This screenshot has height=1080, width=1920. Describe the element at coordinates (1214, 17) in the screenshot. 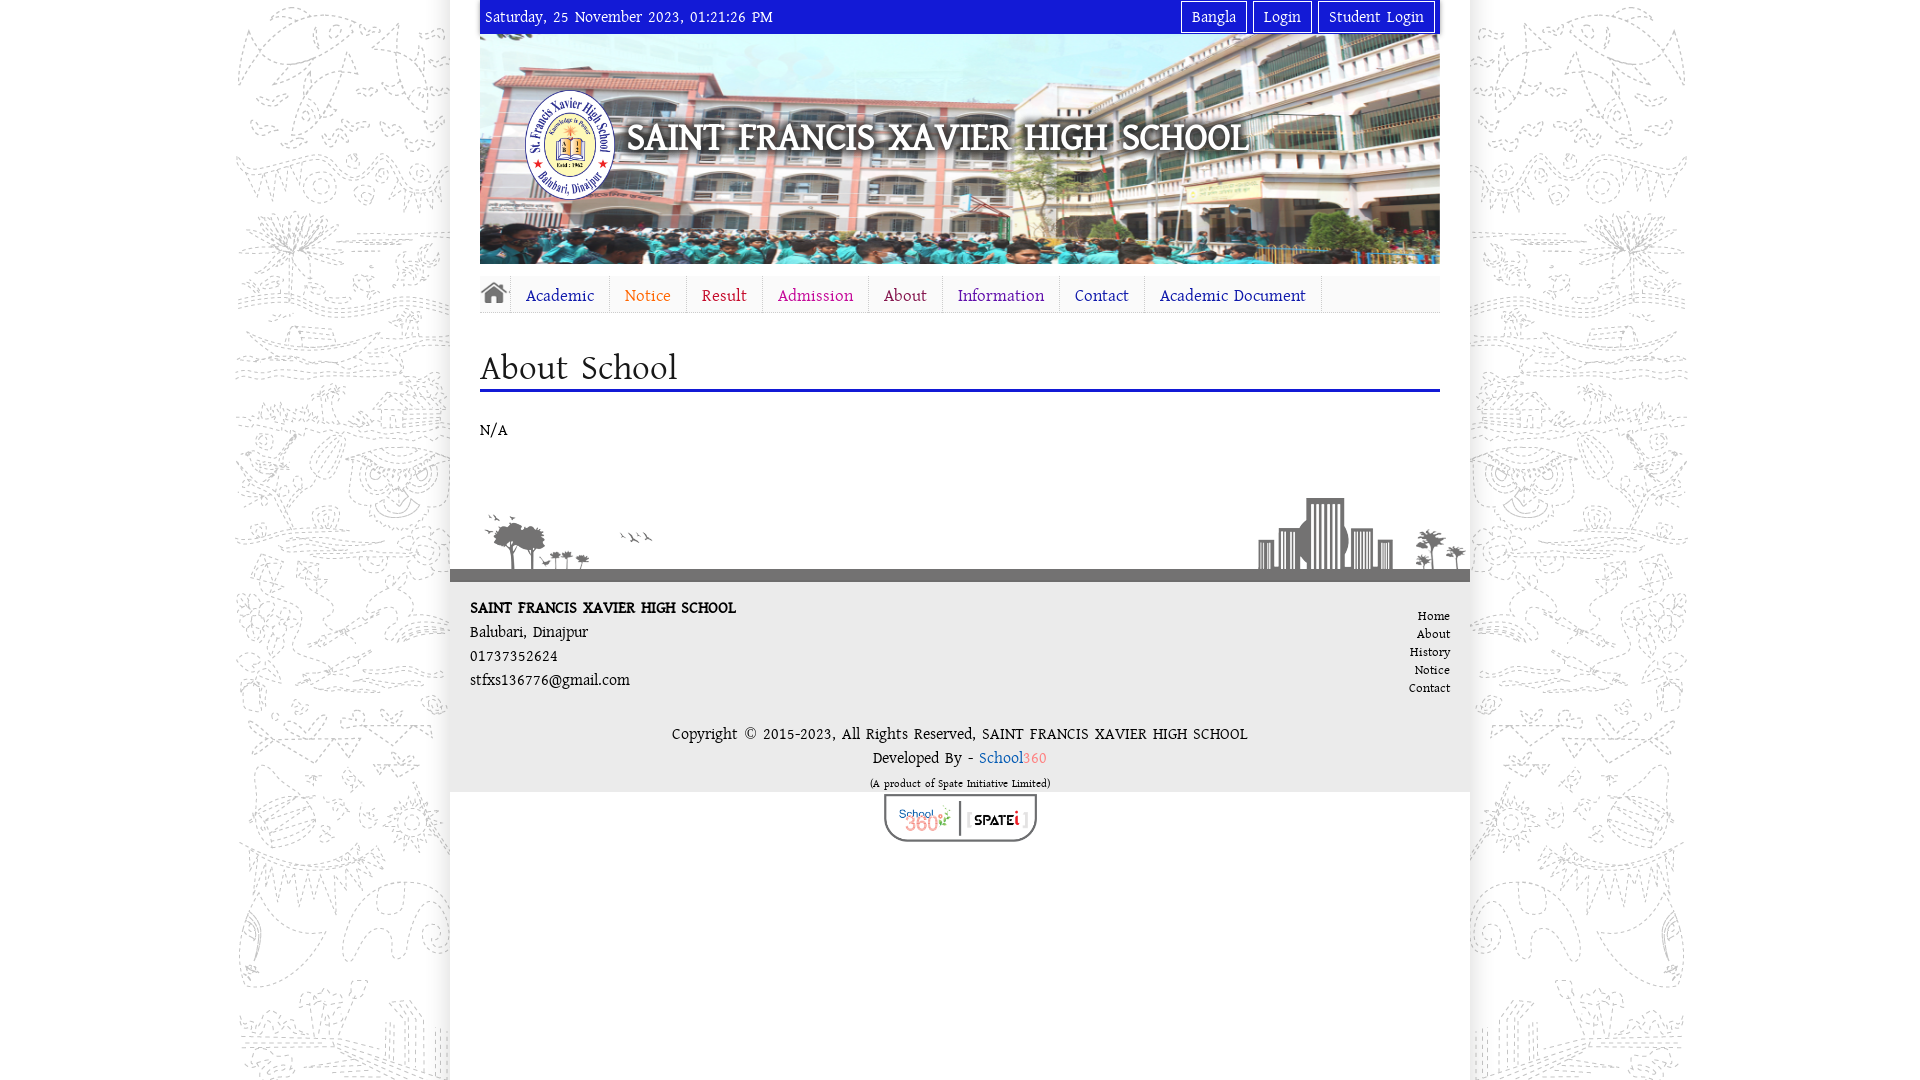

I see `Bangla` at that location.